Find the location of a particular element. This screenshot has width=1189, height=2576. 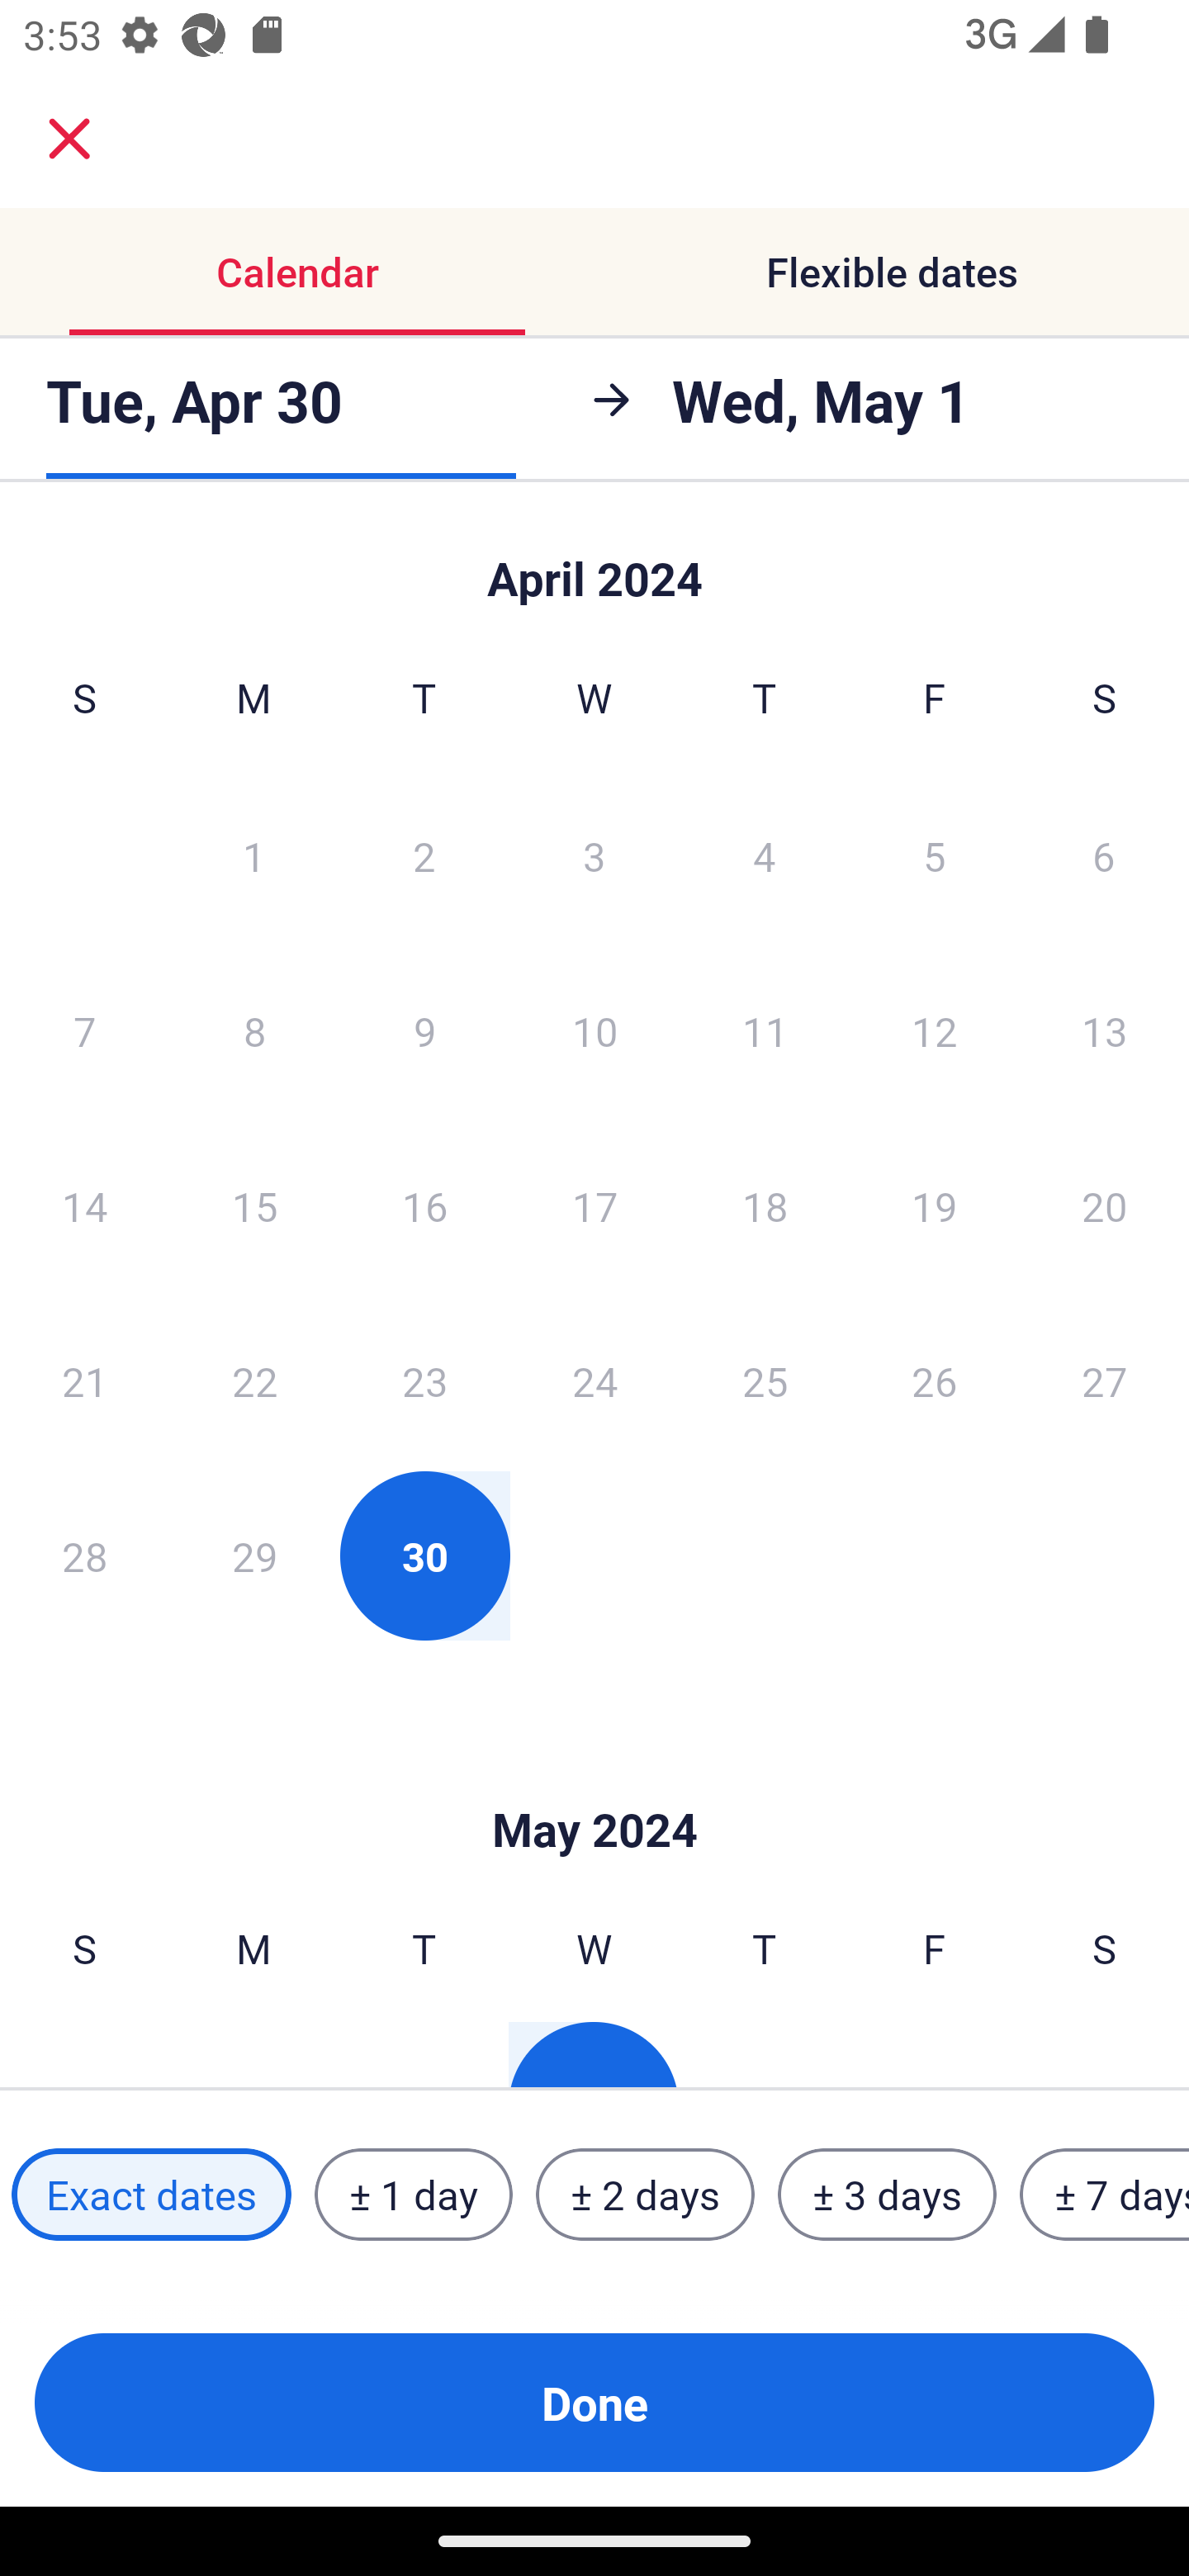

± 1 day is located at coordinates (413, 2195).